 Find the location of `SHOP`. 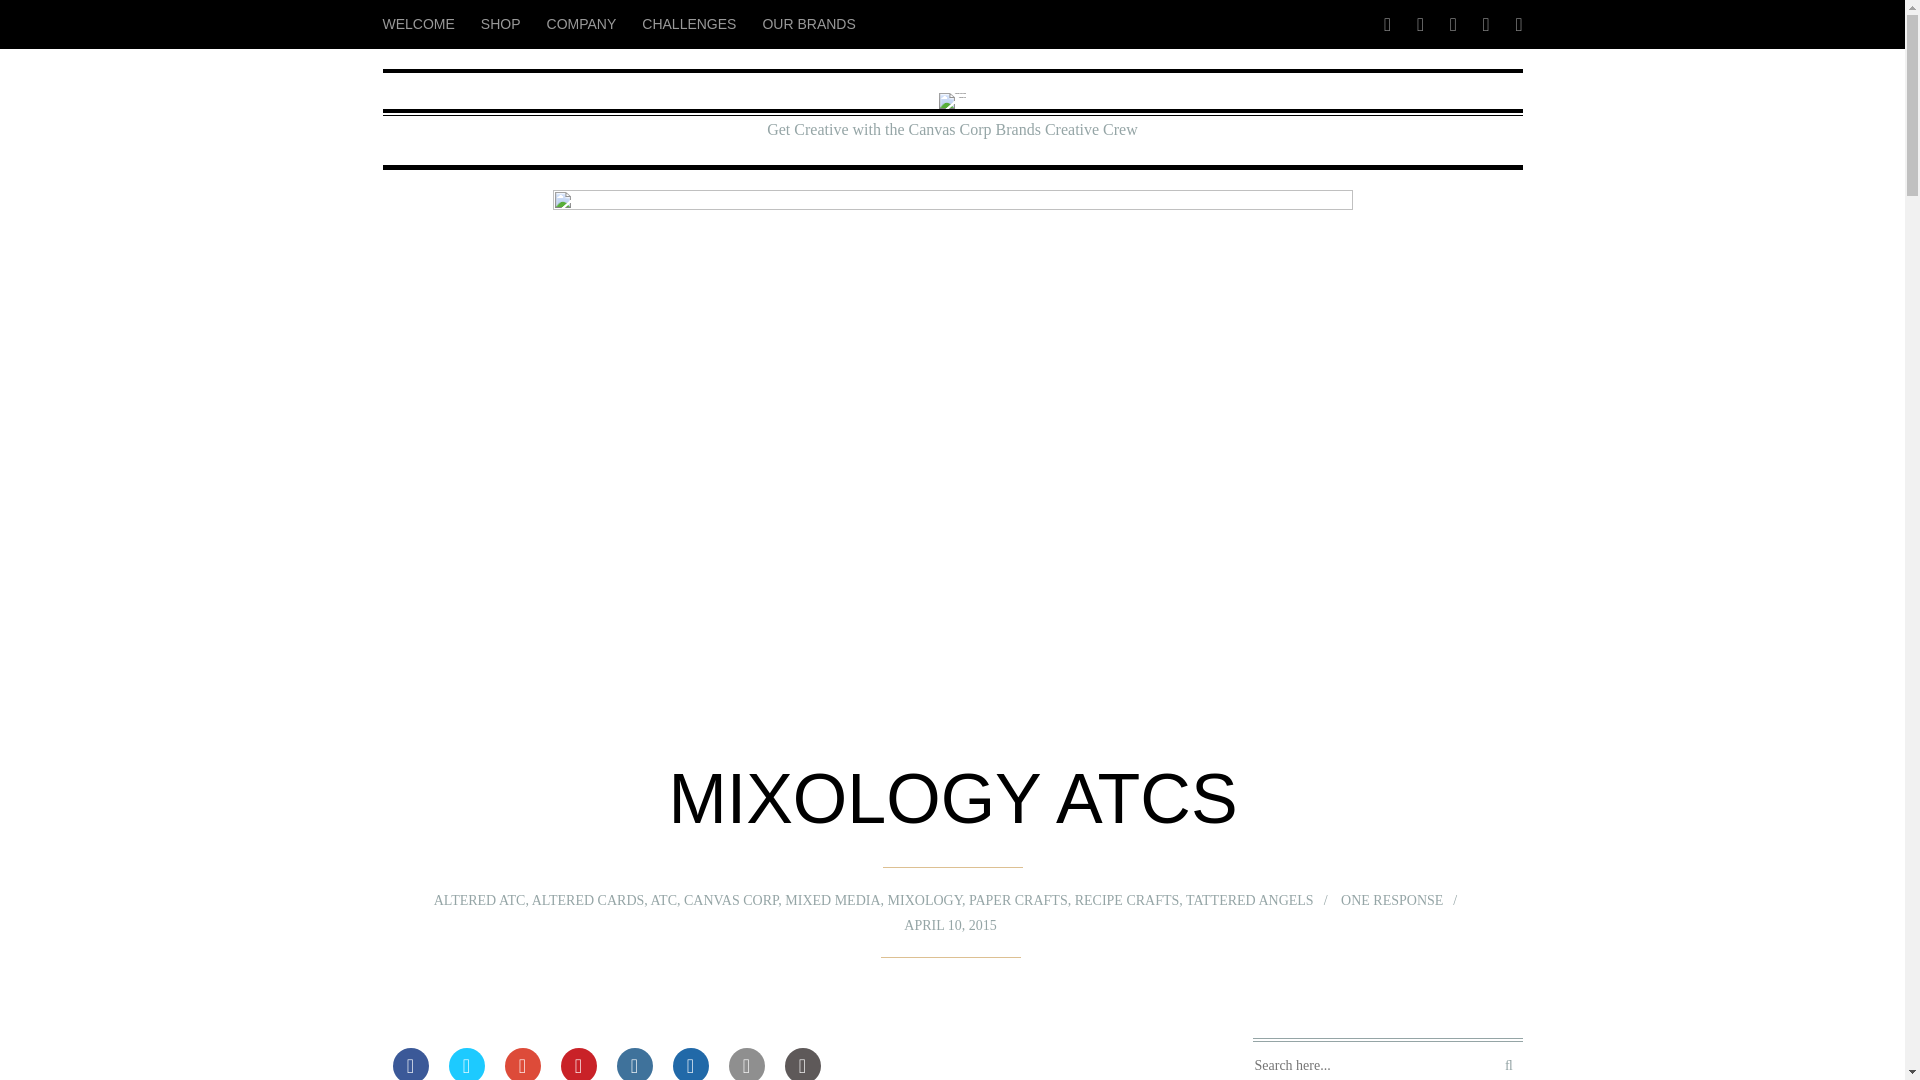

SHOP is located at coordinates (500, 16).